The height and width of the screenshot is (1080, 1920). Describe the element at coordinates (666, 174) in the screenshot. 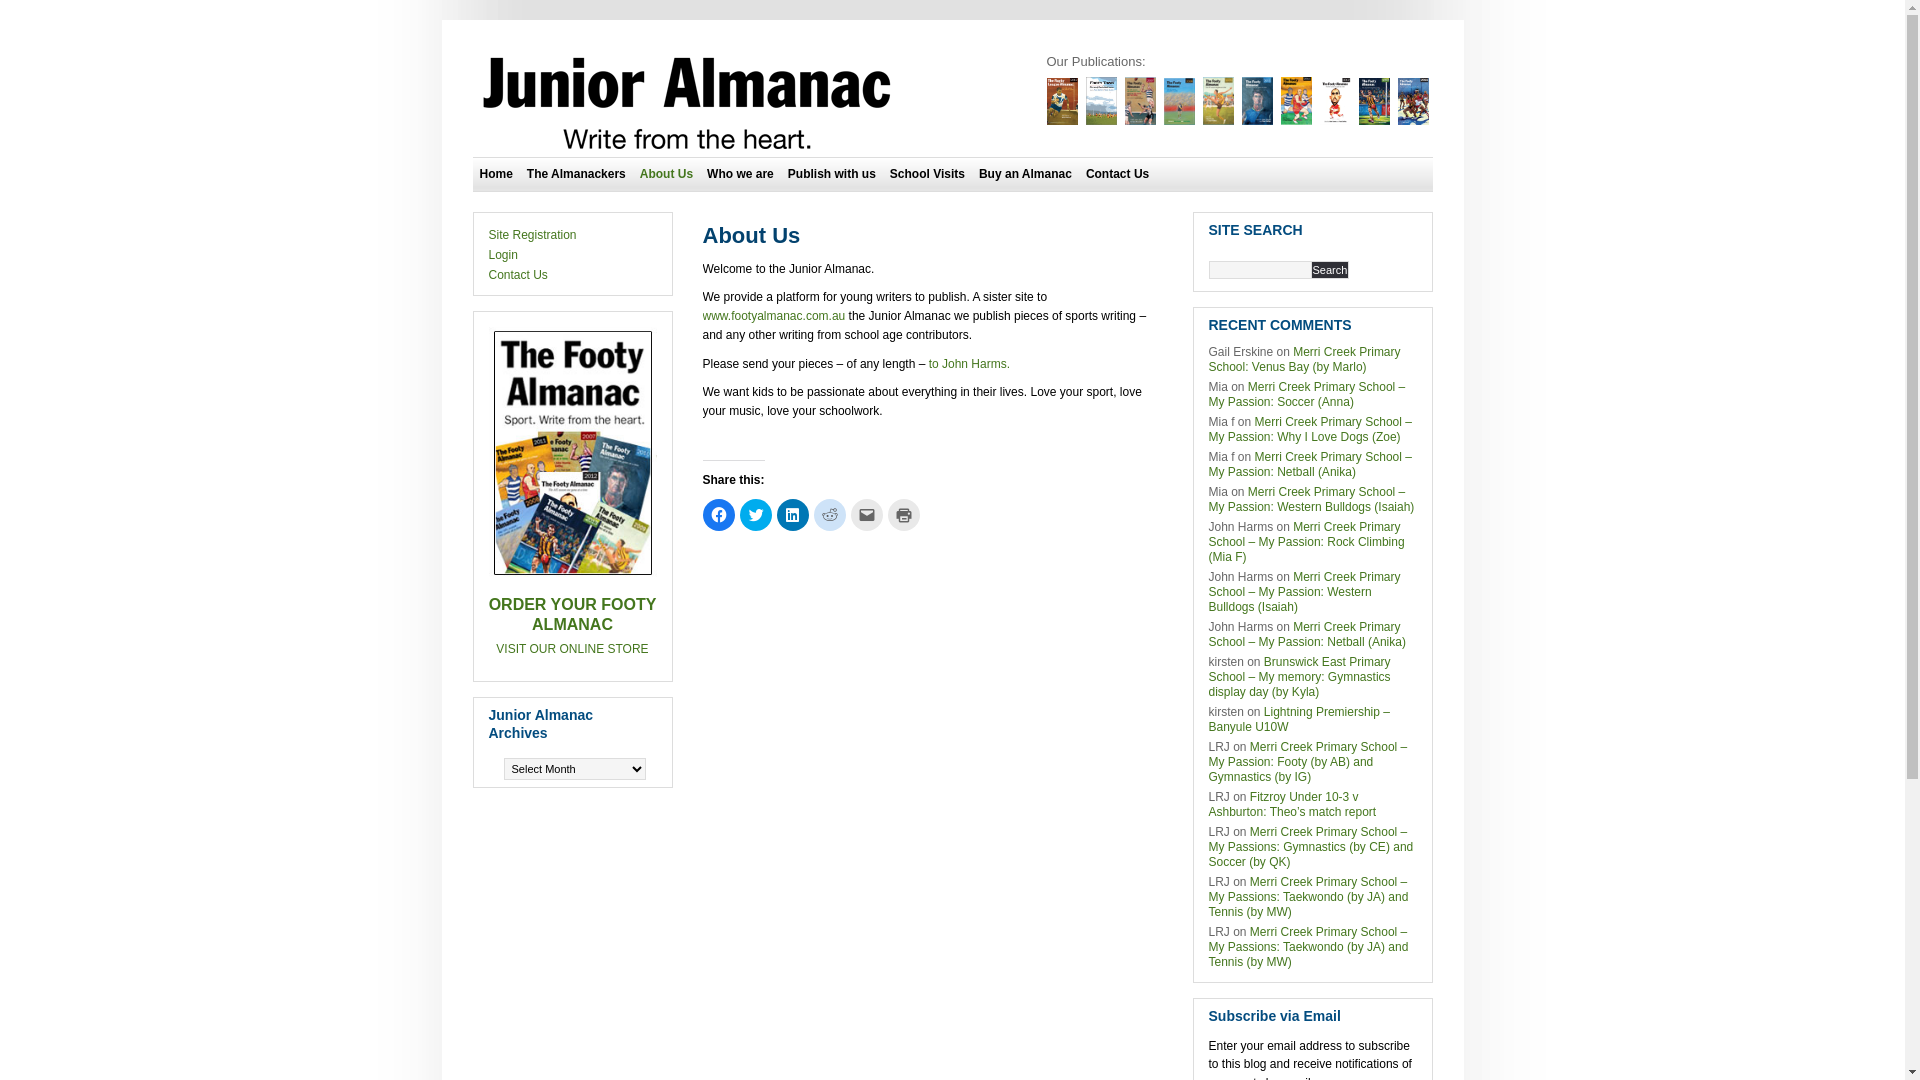

I see `About Us` at that location.